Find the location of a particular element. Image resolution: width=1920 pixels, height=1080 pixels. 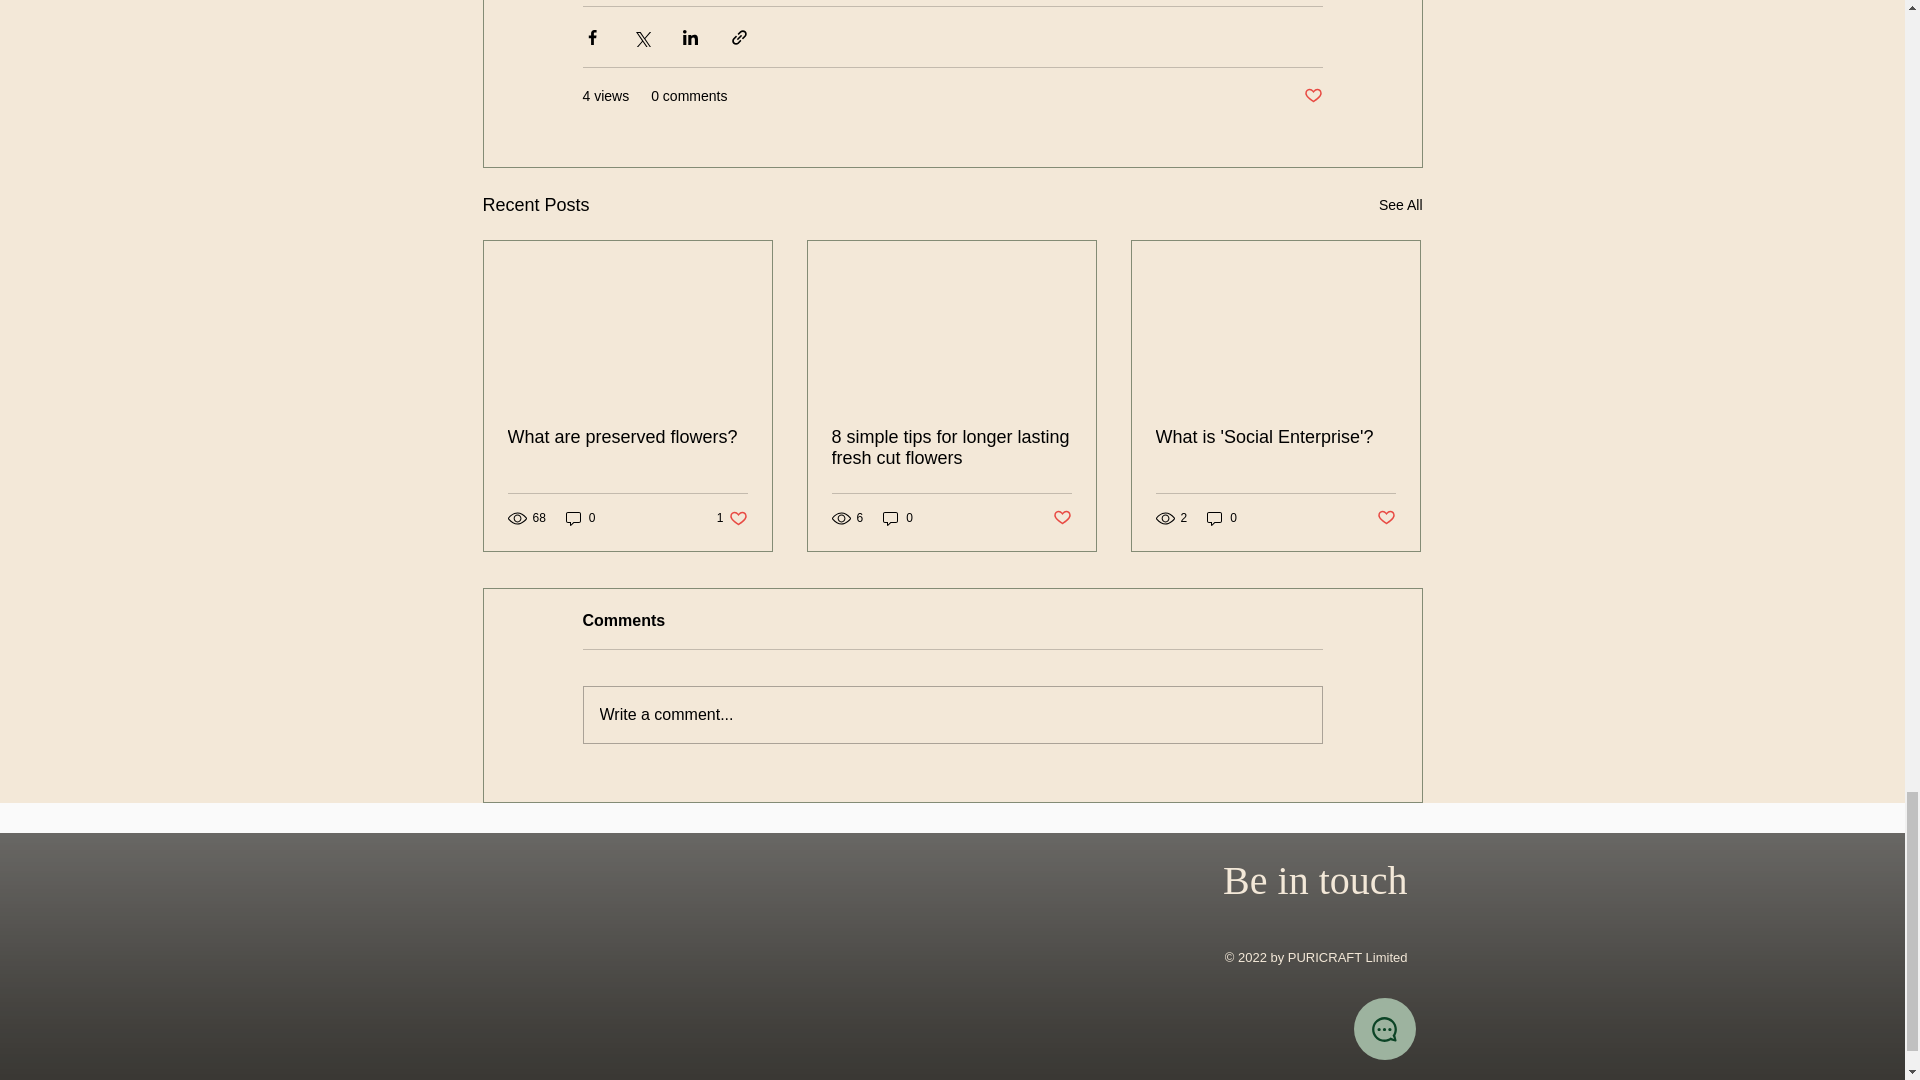

Write a comment... is located at coordinates (952, 714).